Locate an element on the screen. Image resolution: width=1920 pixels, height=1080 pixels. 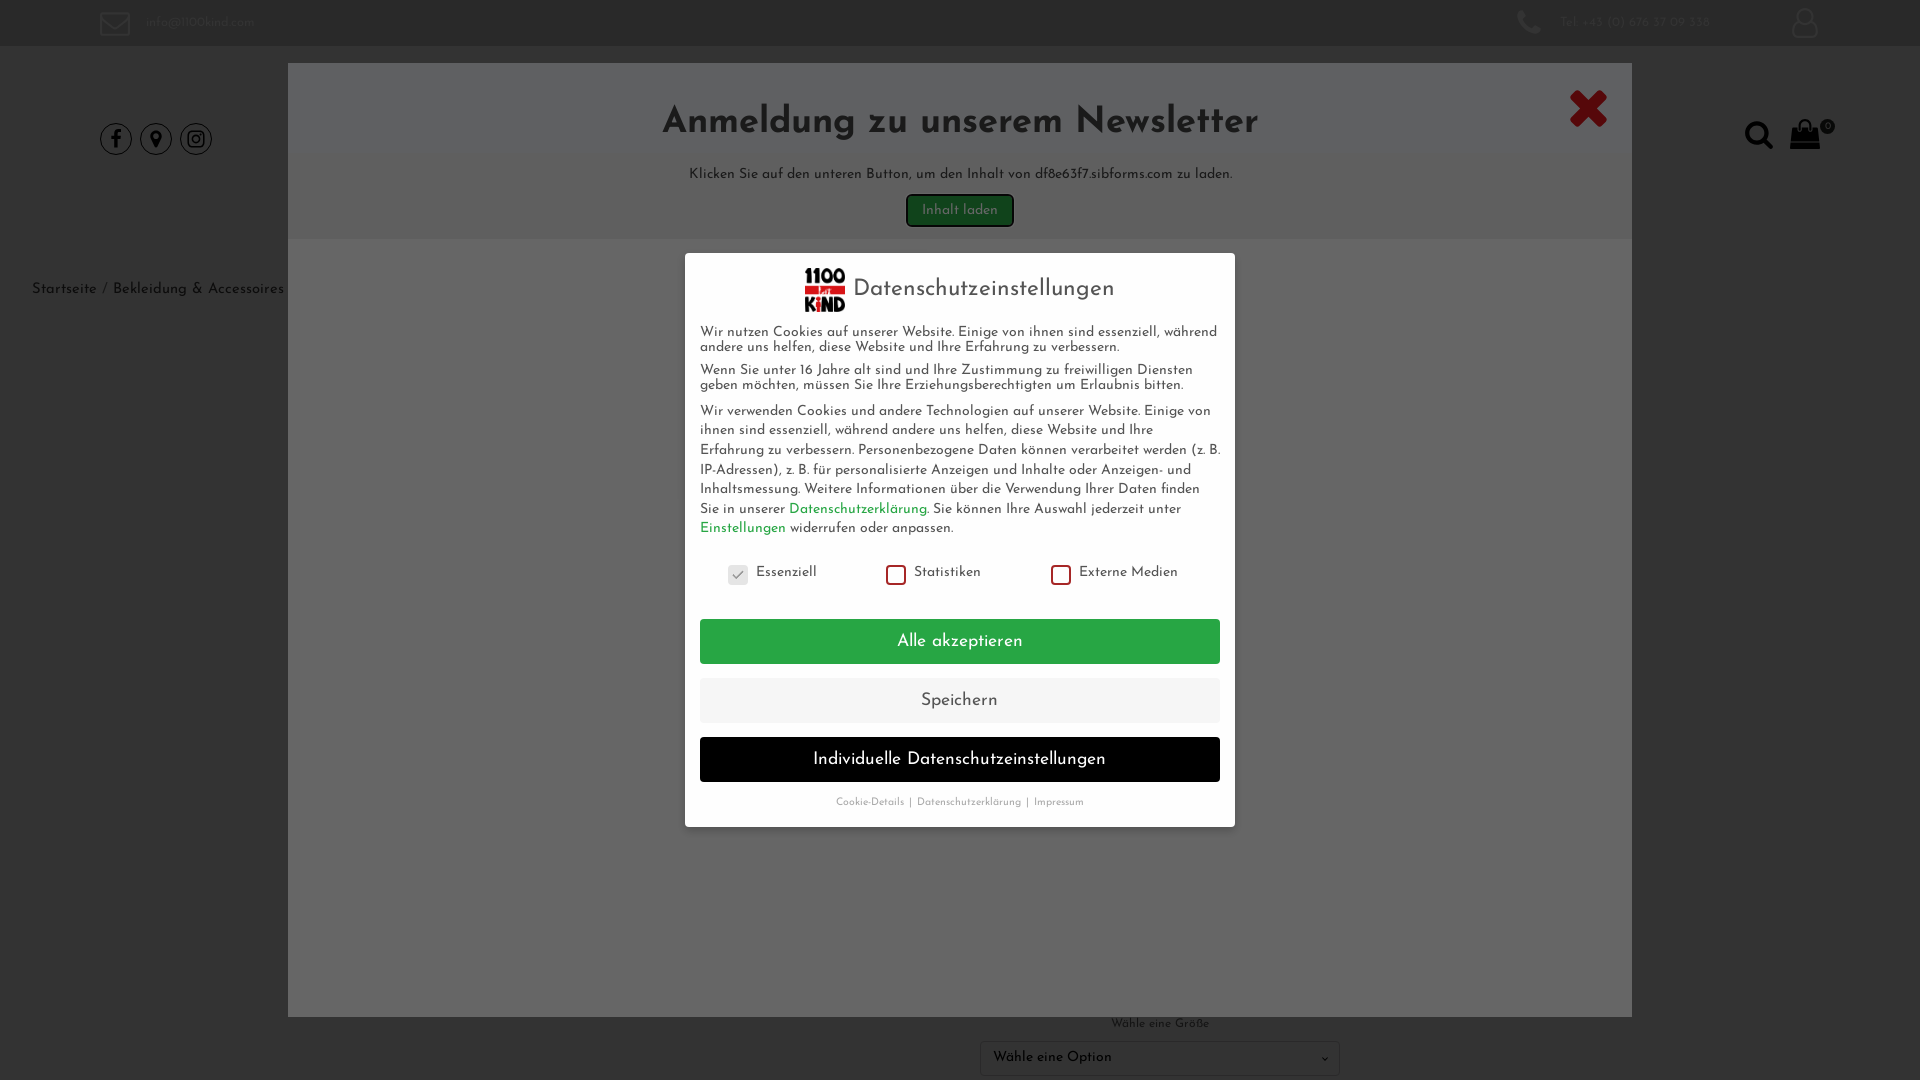
Sale is located at coordinates (1352, 462).